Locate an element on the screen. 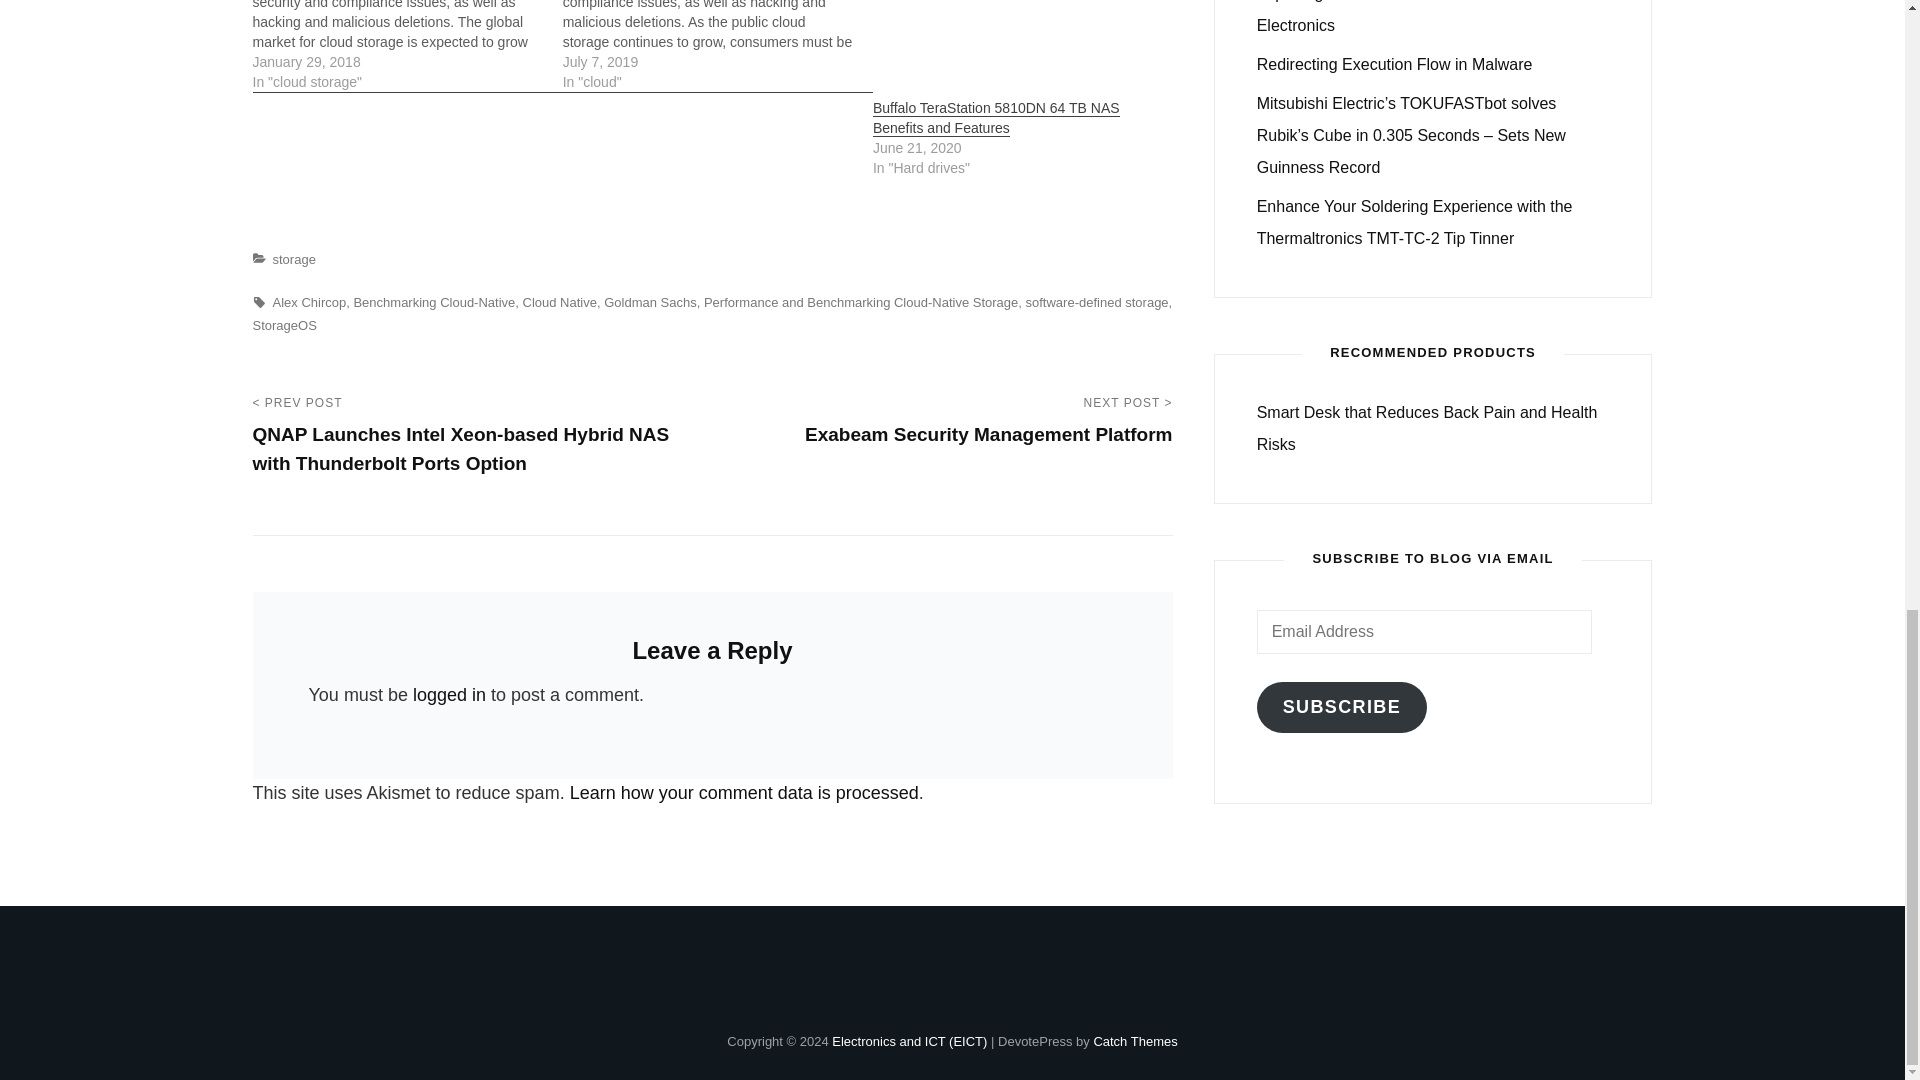  software-defined storage is located at coordinates (1097, 302).